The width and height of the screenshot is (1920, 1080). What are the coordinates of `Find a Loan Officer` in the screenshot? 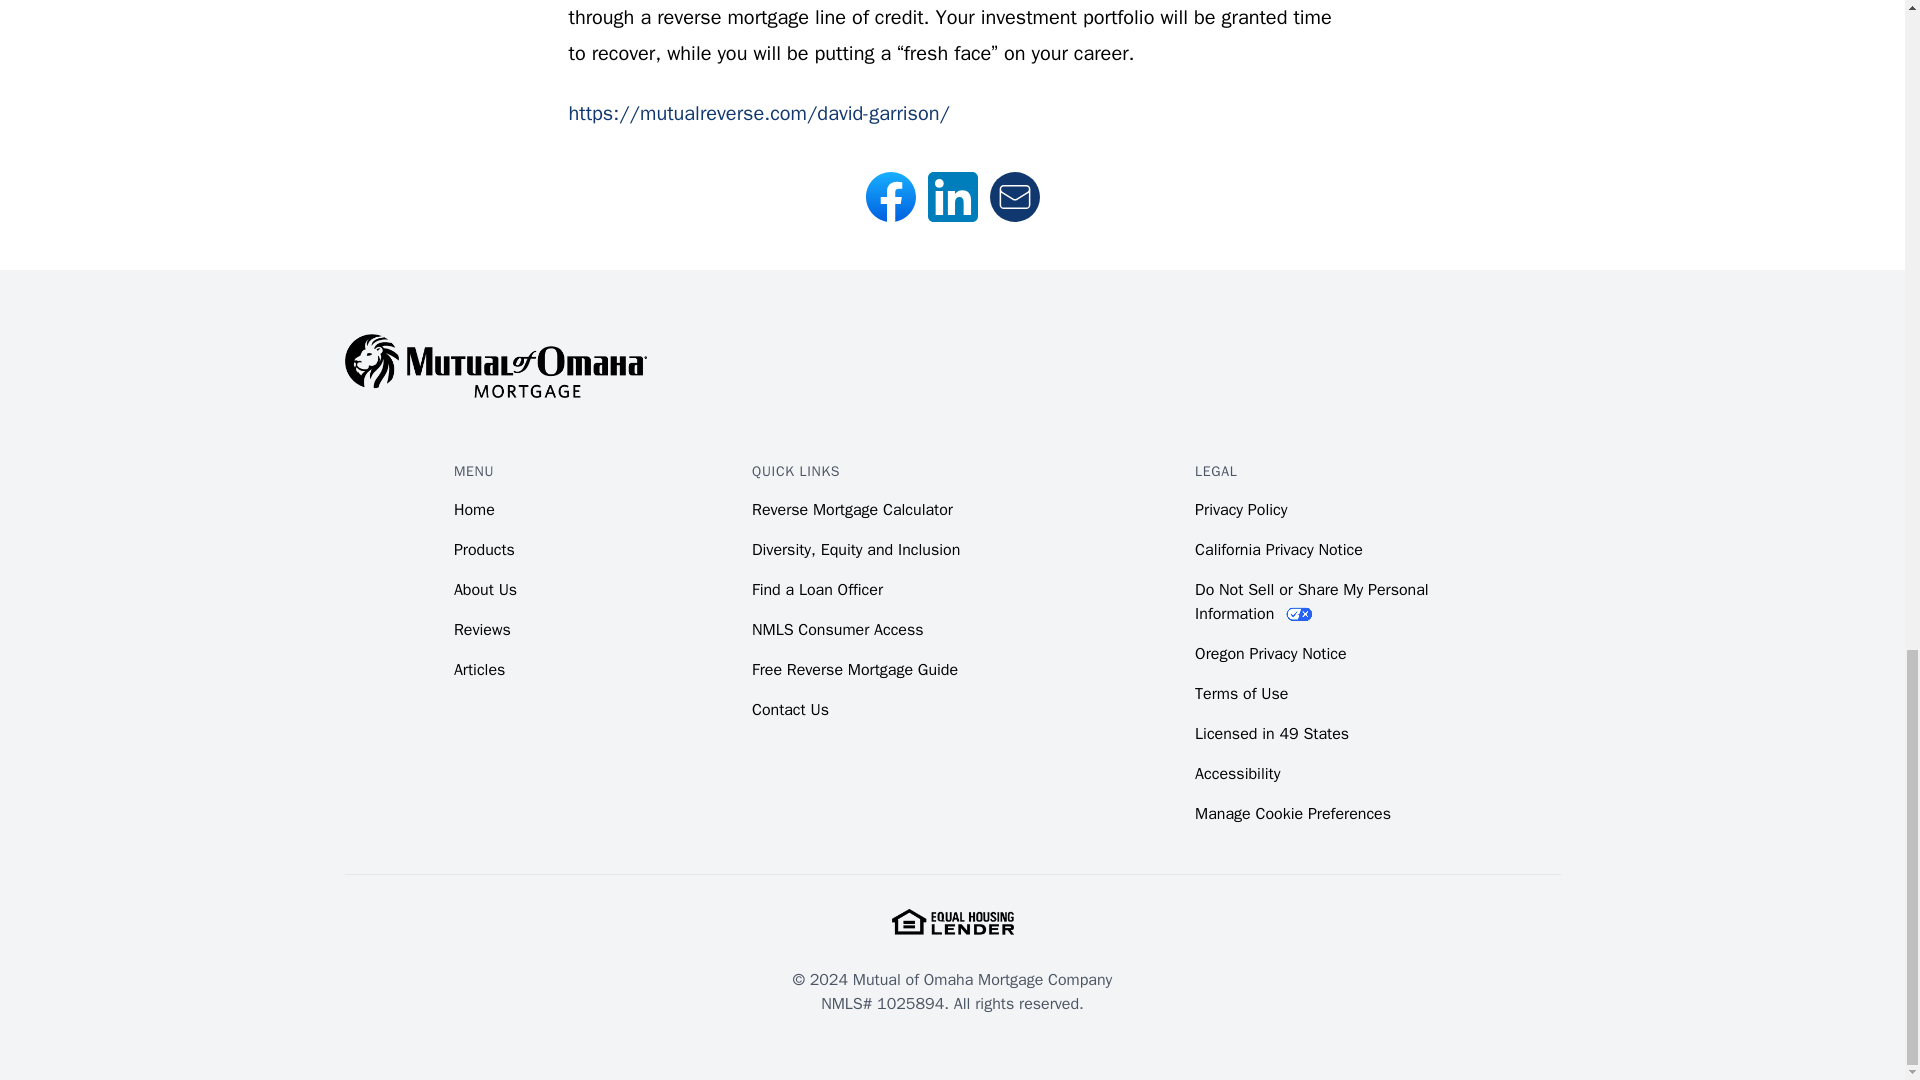 It's located at (818, 590).